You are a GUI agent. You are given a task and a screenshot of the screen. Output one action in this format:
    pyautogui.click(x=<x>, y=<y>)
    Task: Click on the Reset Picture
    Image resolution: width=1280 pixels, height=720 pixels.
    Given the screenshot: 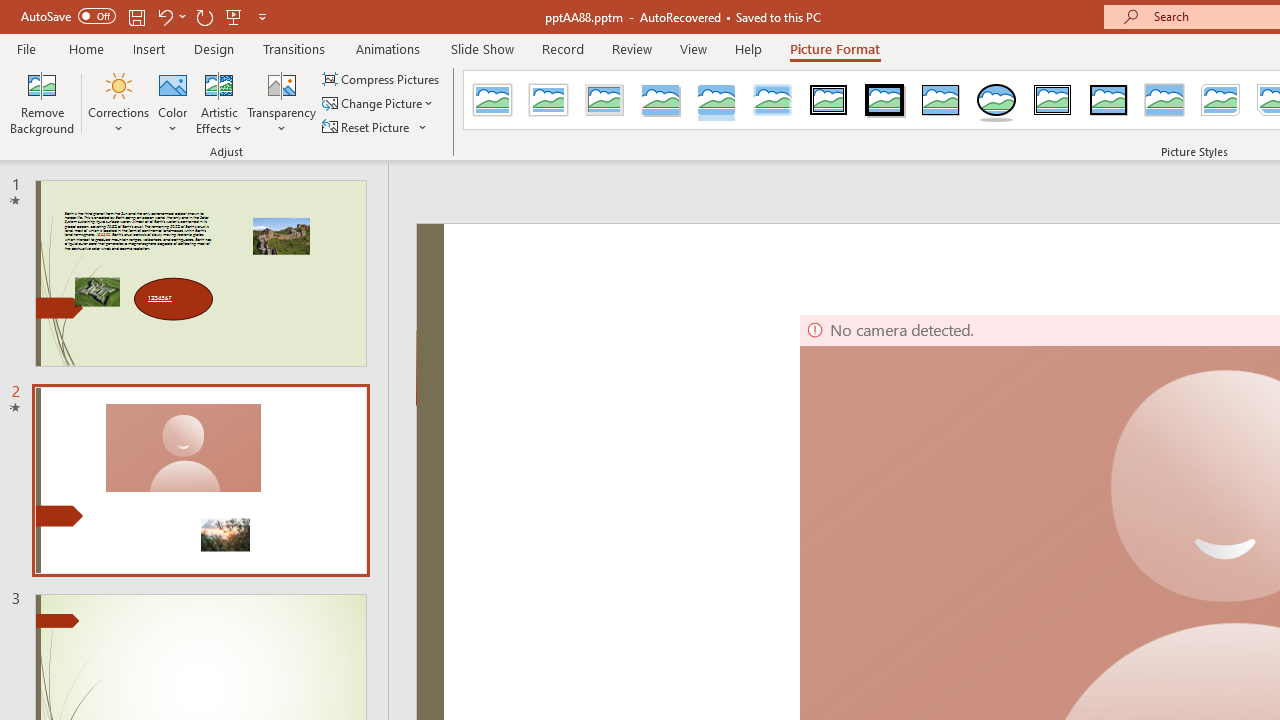 What is the action you would take?
    pyautogui.click(x=367, y=126)
    